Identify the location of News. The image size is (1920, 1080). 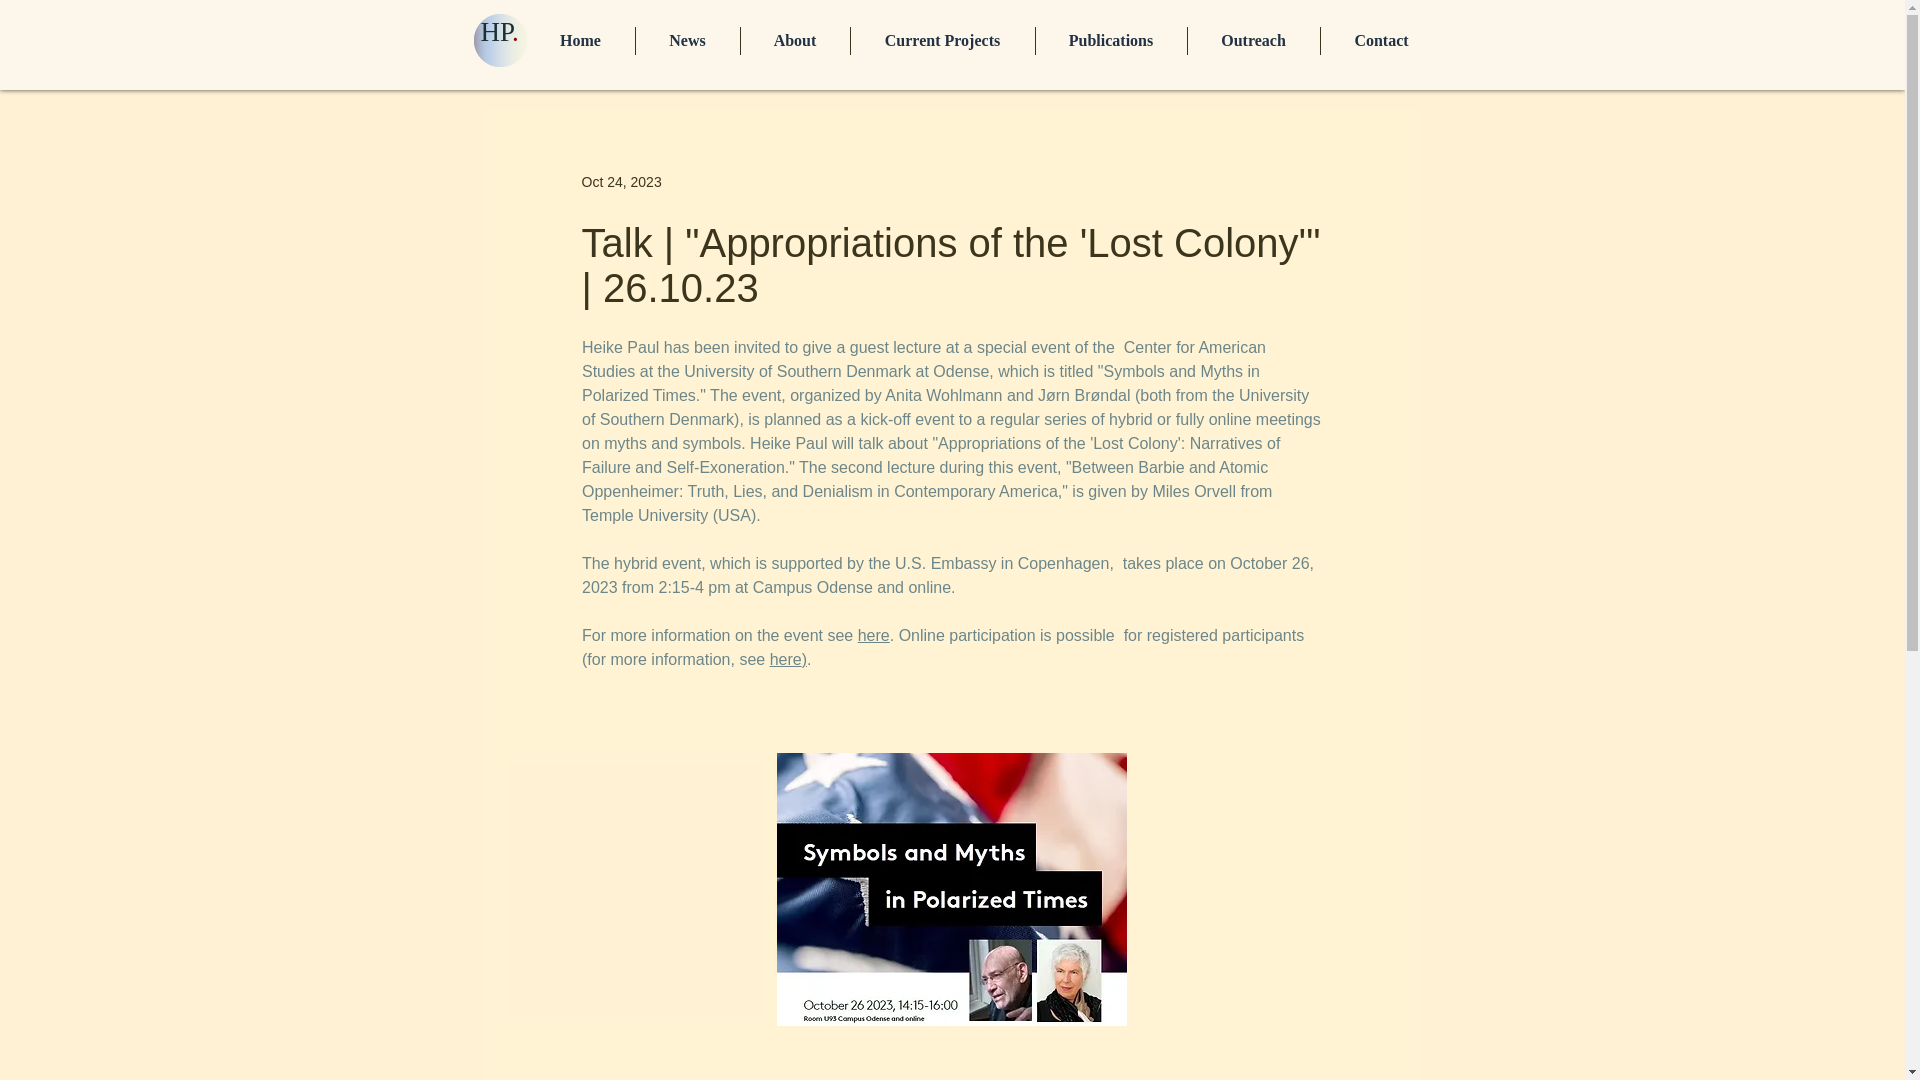
(687, 41).